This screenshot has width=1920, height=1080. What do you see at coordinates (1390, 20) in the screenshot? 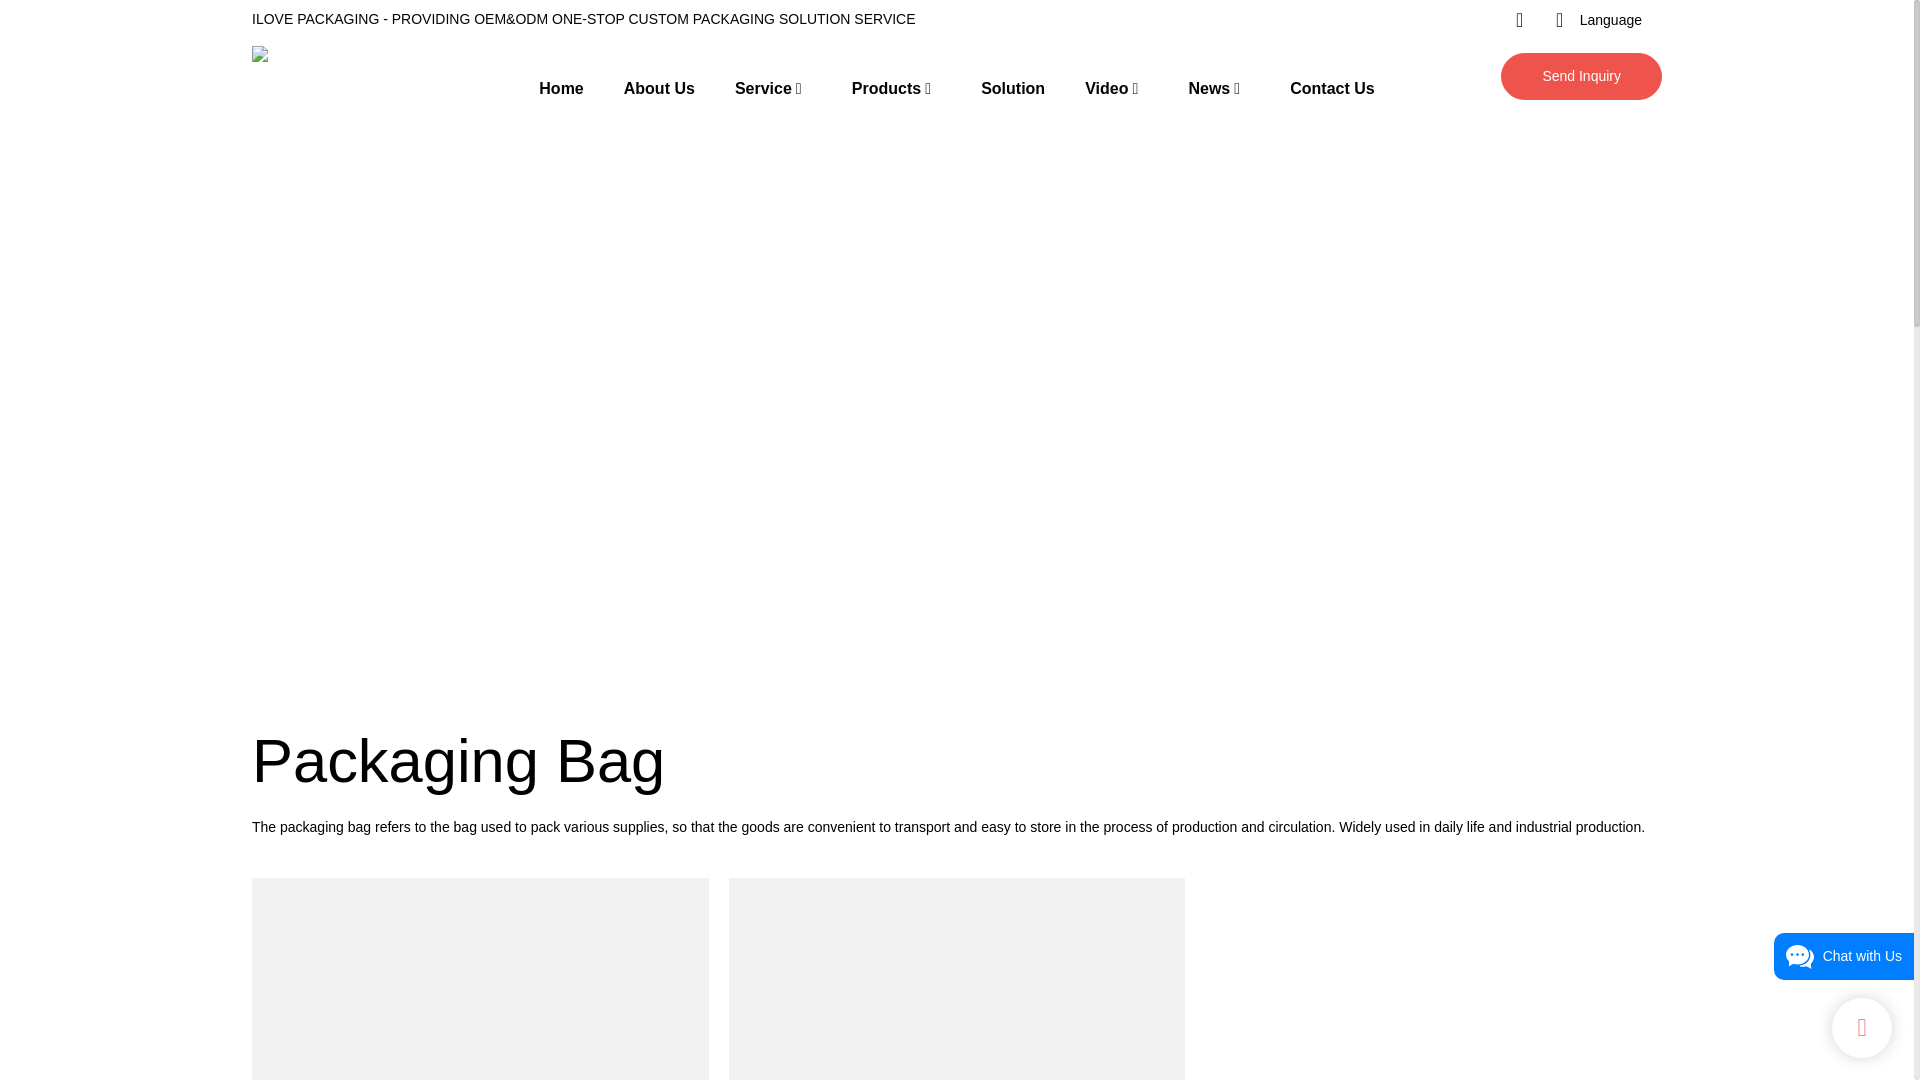
I see `facebook` at bounding box center [1390, 20].